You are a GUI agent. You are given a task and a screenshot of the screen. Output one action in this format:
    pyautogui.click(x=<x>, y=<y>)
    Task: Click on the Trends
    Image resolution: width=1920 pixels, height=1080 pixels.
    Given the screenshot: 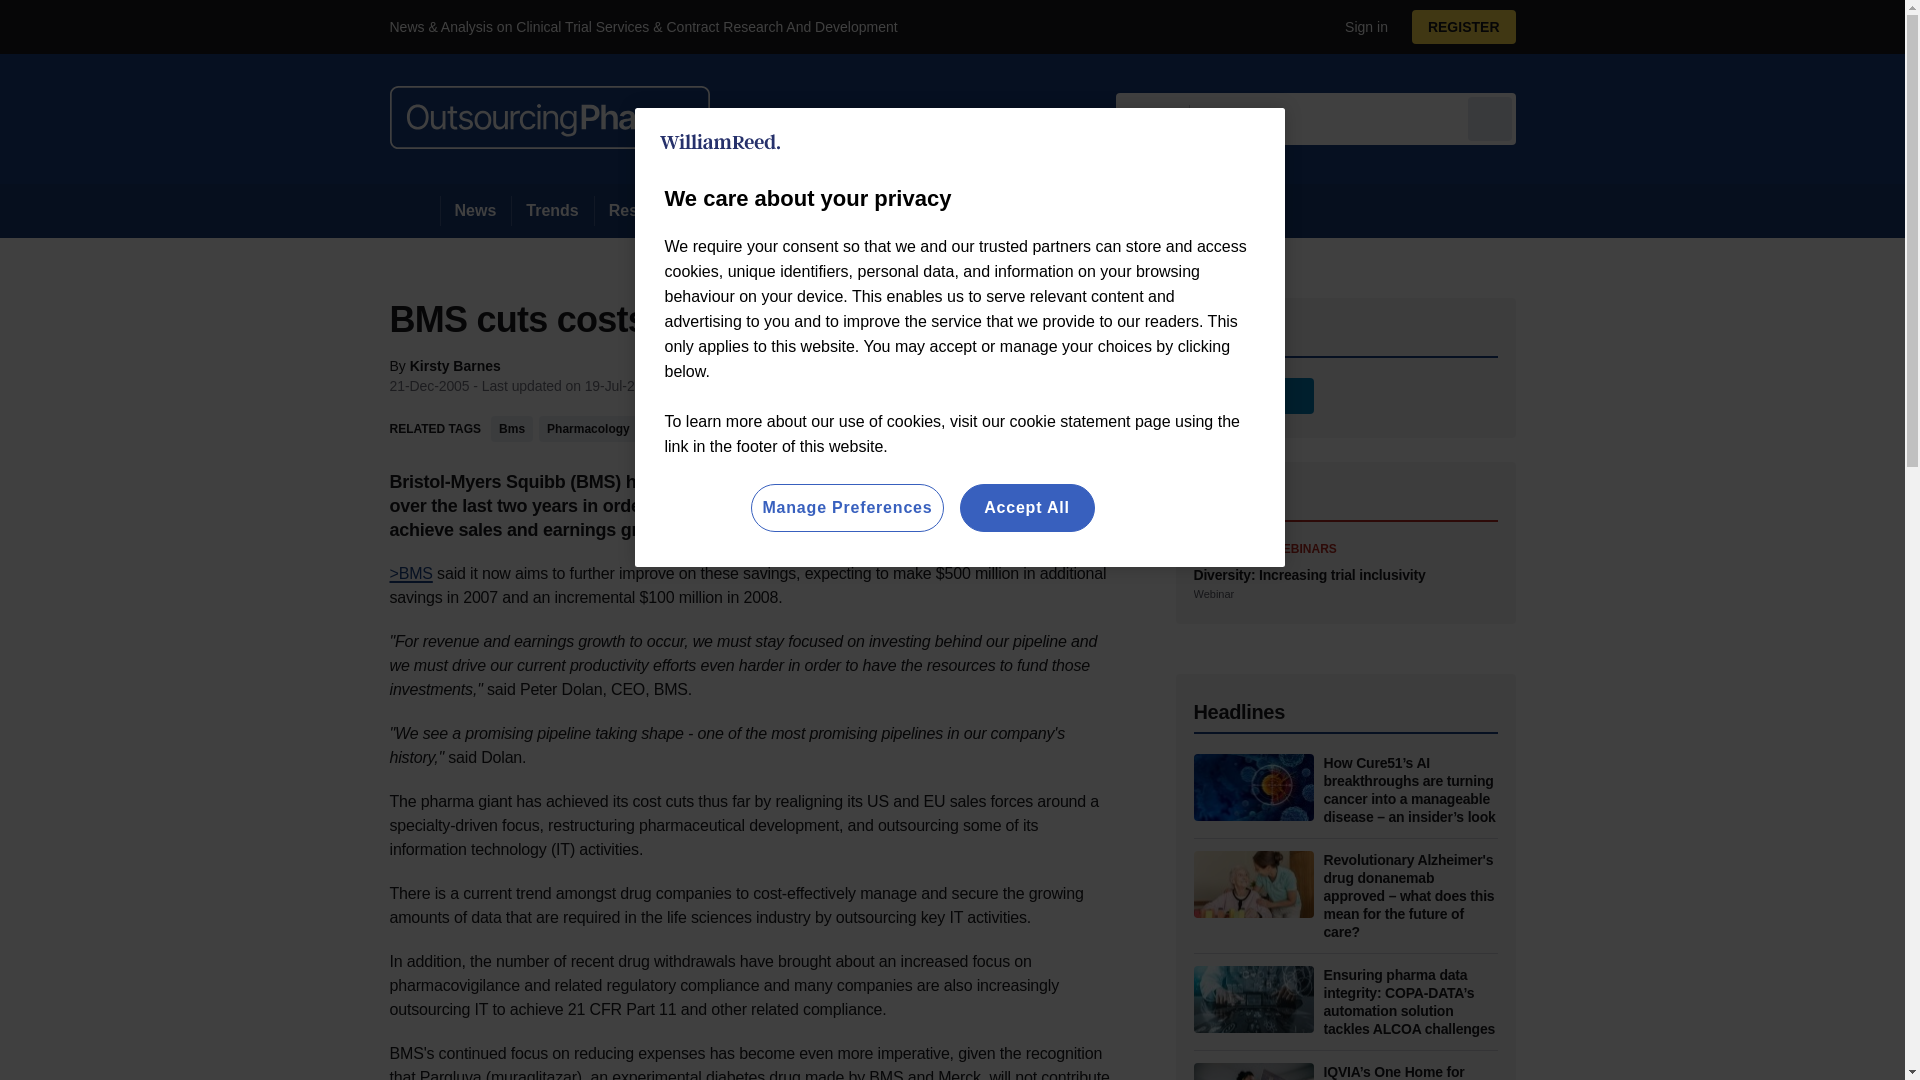 What is the action you would take?
    pyautogui.click(x=552, y=210)
    